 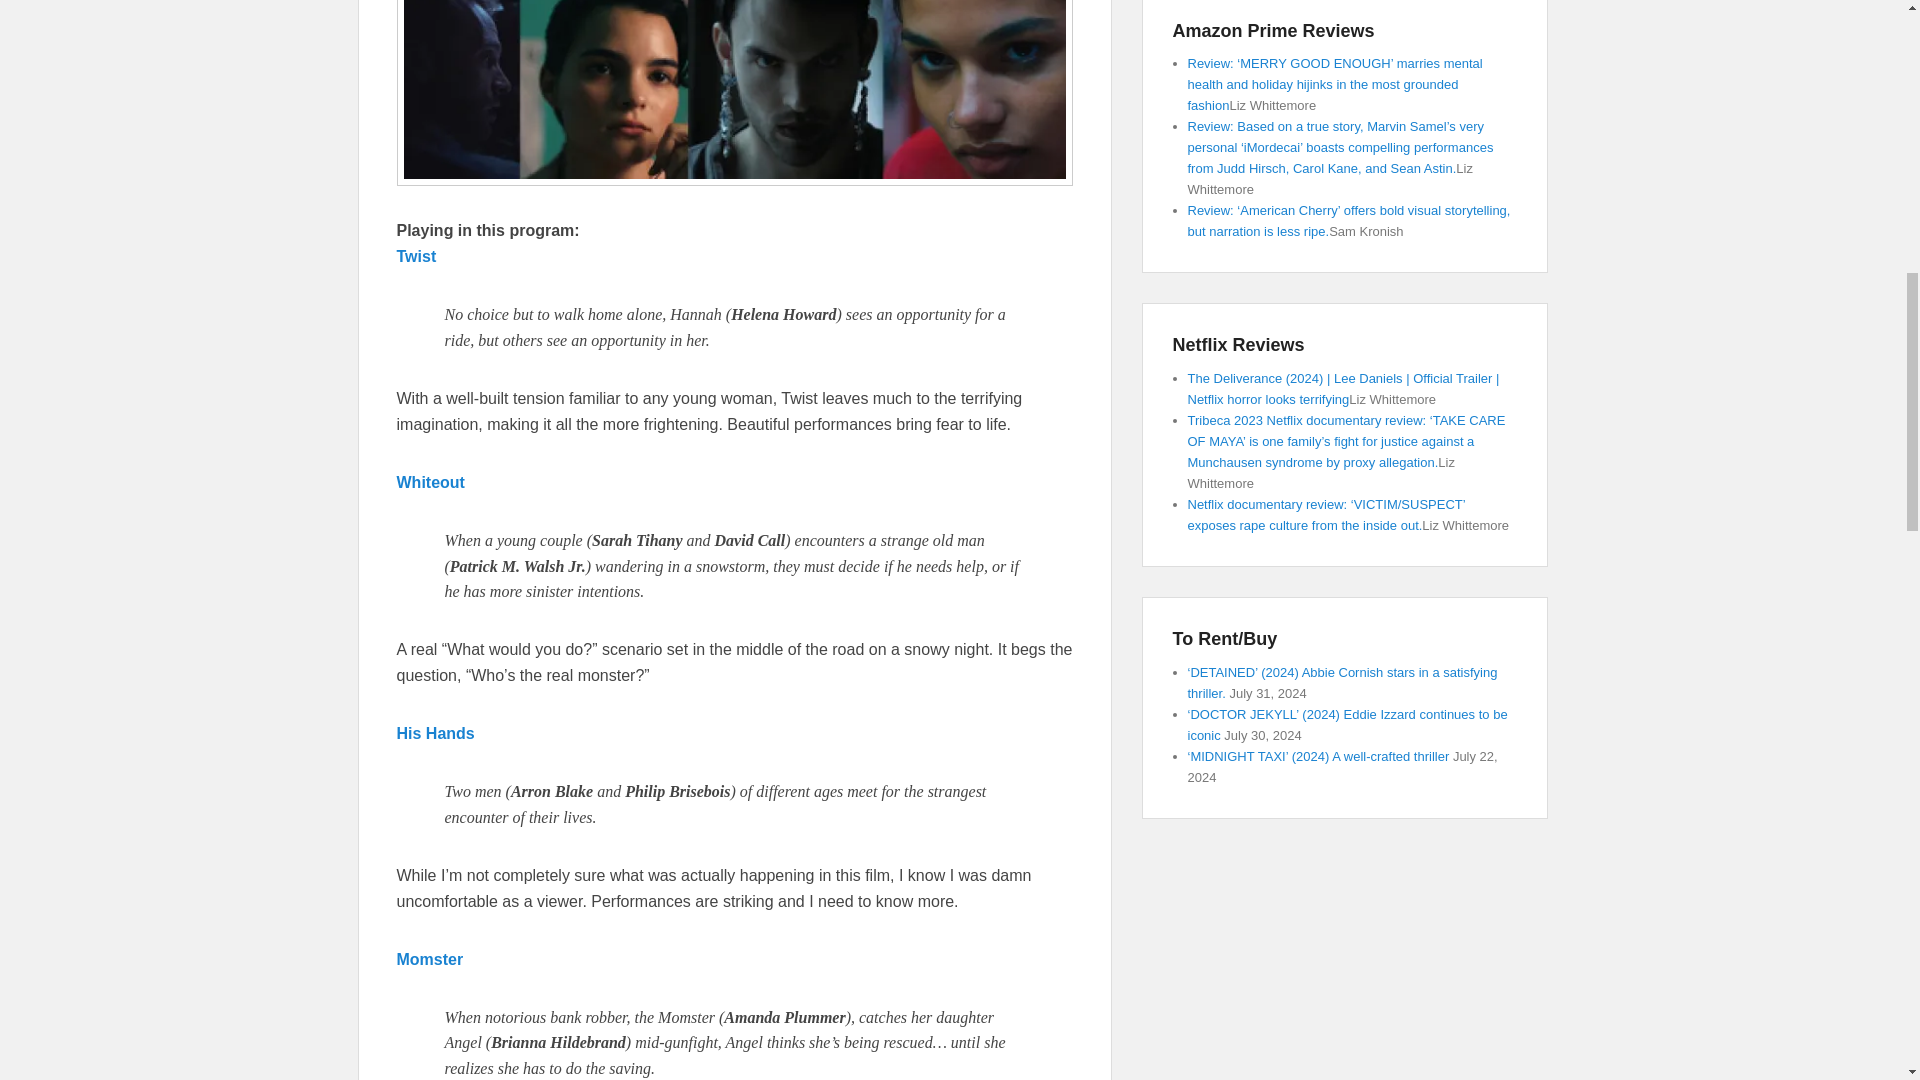 I want to click on Momster, so click(x=428, y=959).